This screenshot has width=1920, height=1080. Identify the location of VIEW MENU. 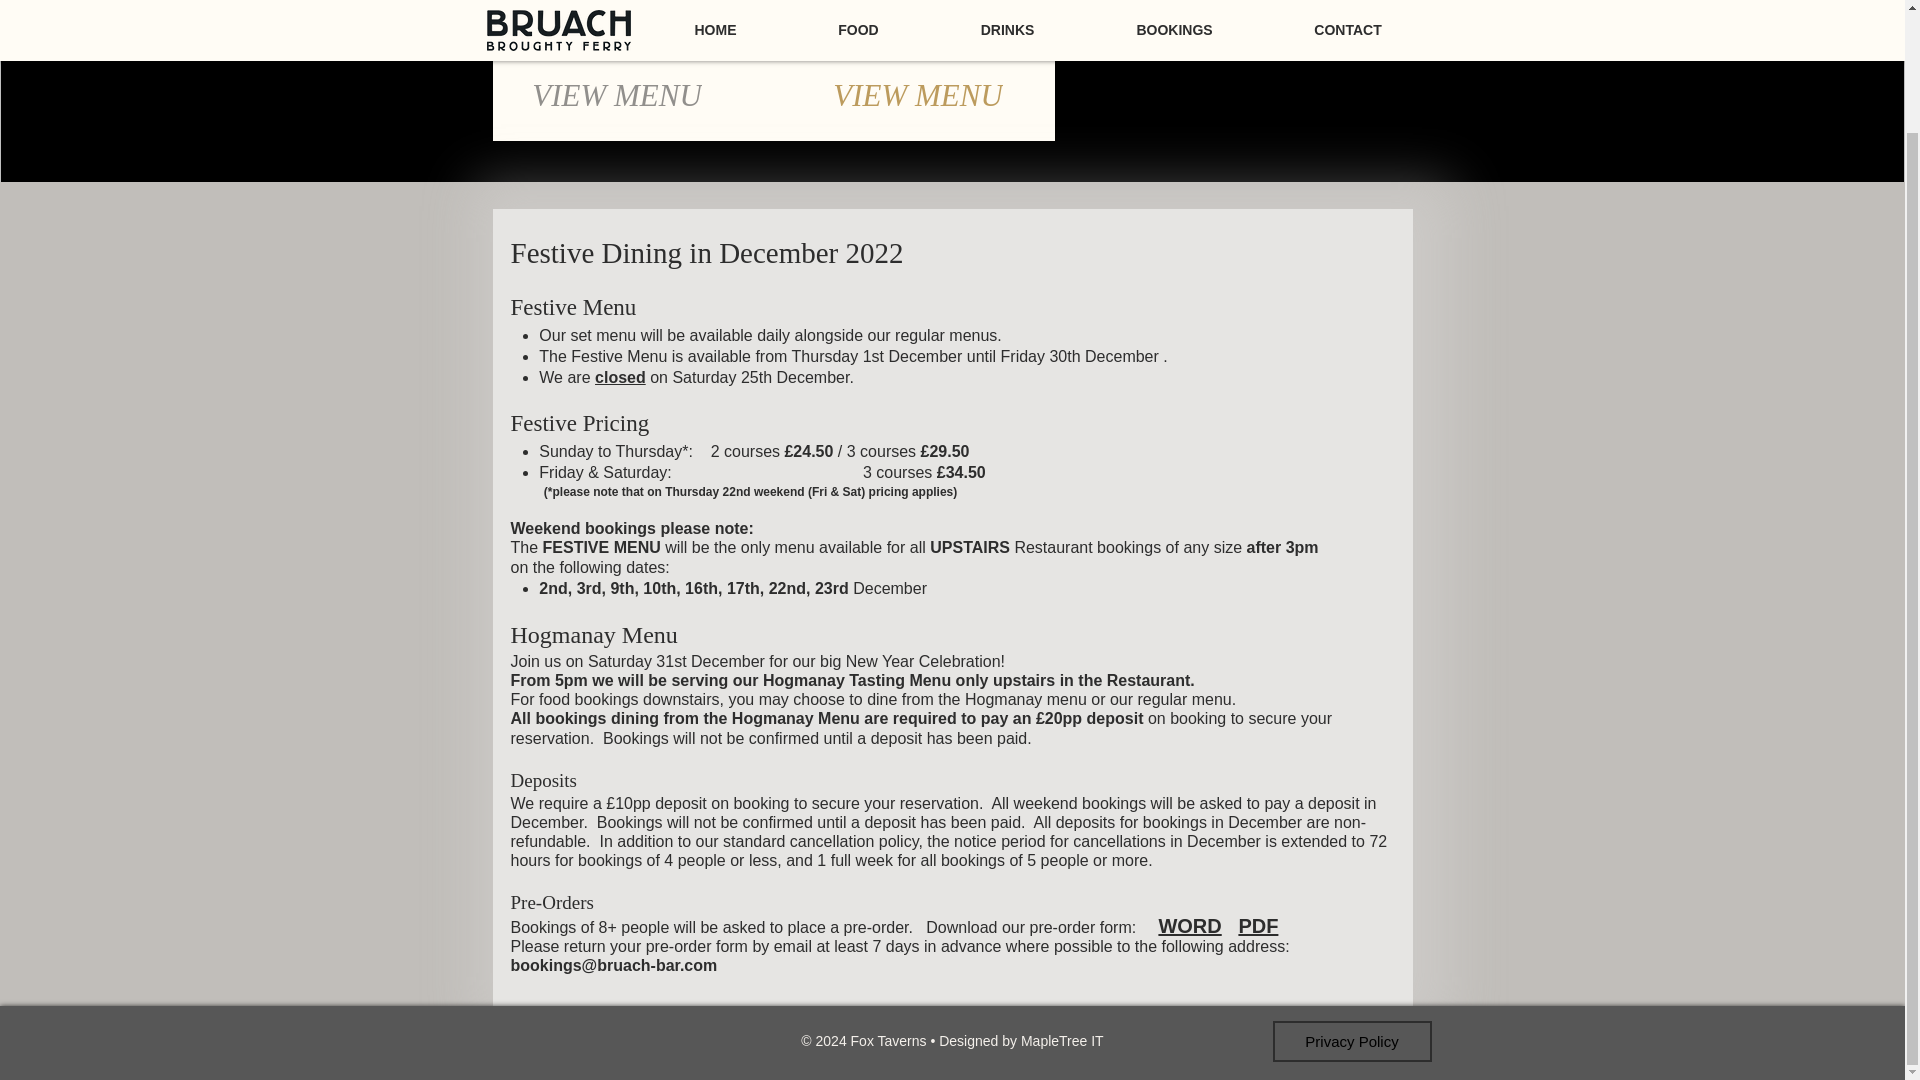
(918, 96).